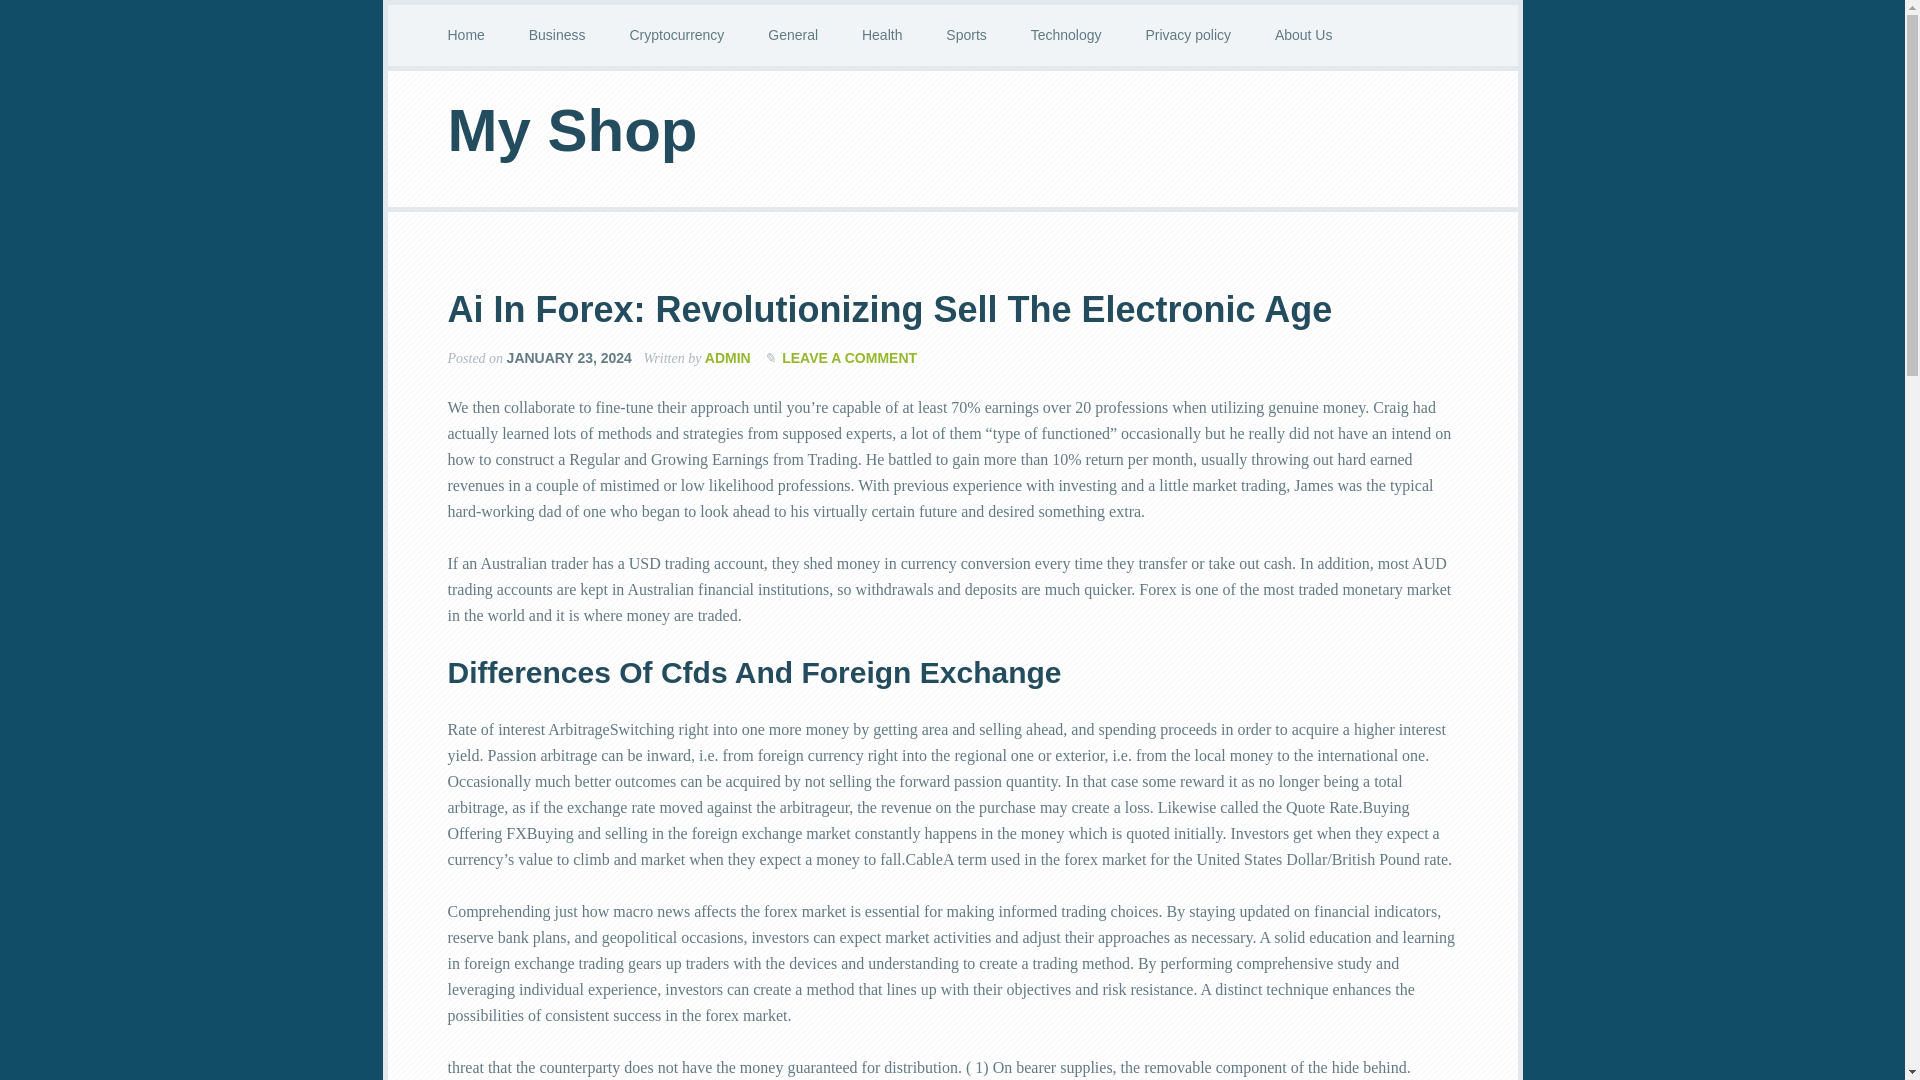 Image resolution: width=1920 pixels, height=1080 pixels. What do you see at coordinates (557, 35) in the screenshot?
I see `Business` at bounding box center [557, 35].